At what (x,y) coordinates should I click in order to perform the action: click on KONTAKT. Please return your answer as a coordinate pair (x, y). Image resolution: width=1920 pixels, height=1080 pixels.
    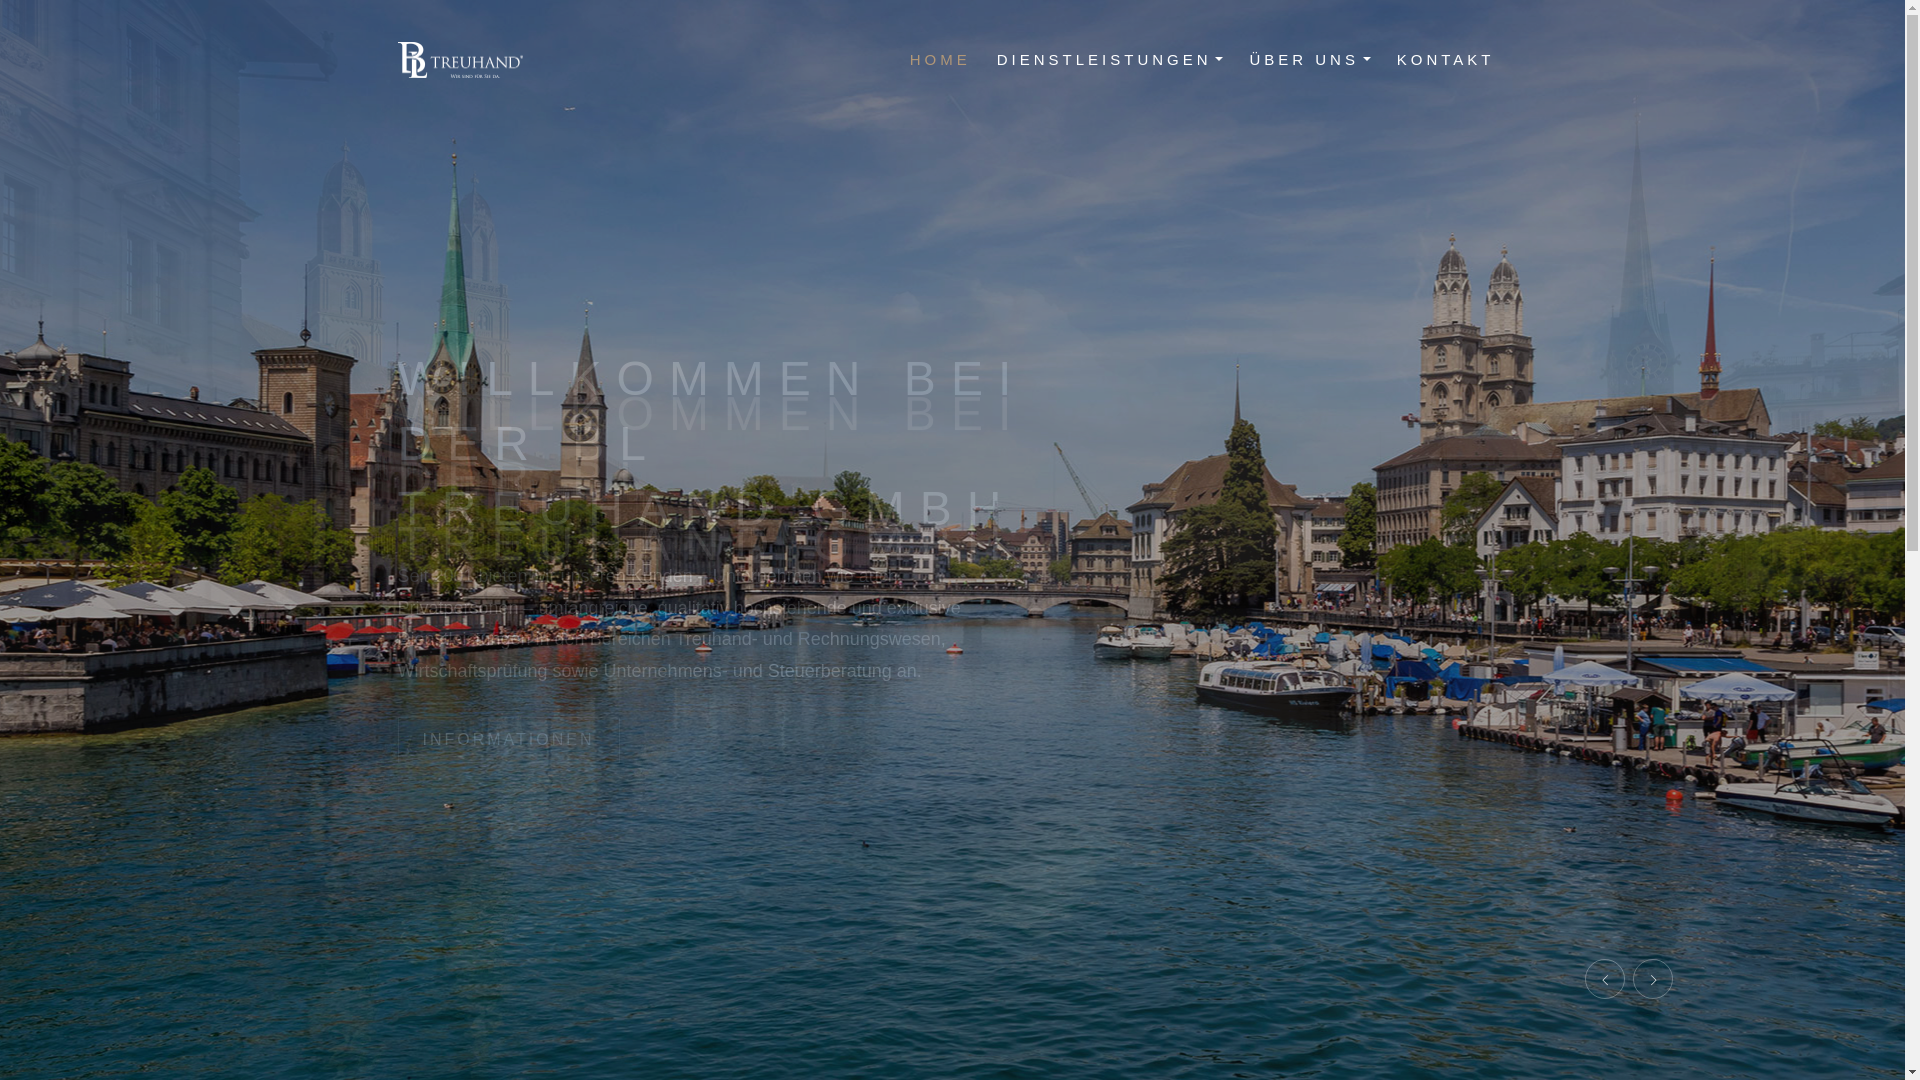
    Looking at the image, I should click on (1446, 60).